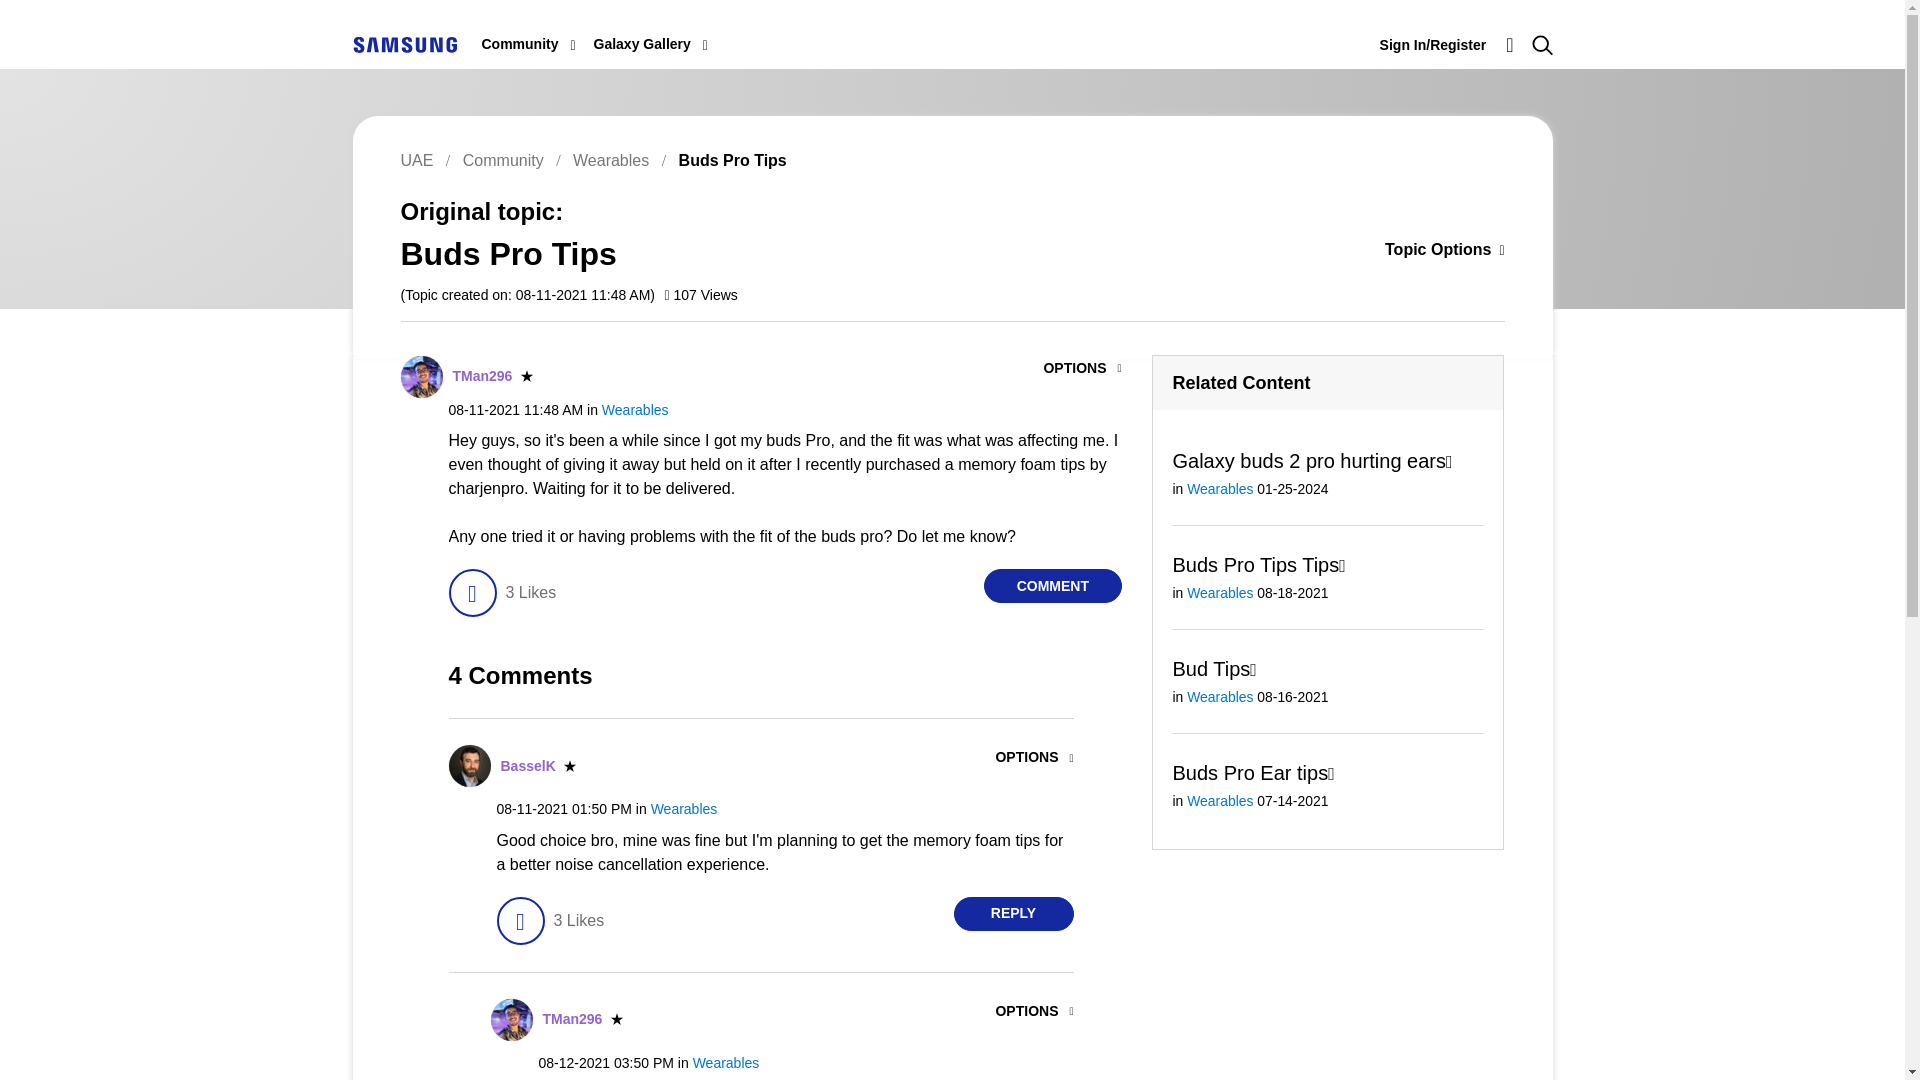 The height and width of the screenshot is (1080, 1920). I want to click on UAE, so click(404, 44).